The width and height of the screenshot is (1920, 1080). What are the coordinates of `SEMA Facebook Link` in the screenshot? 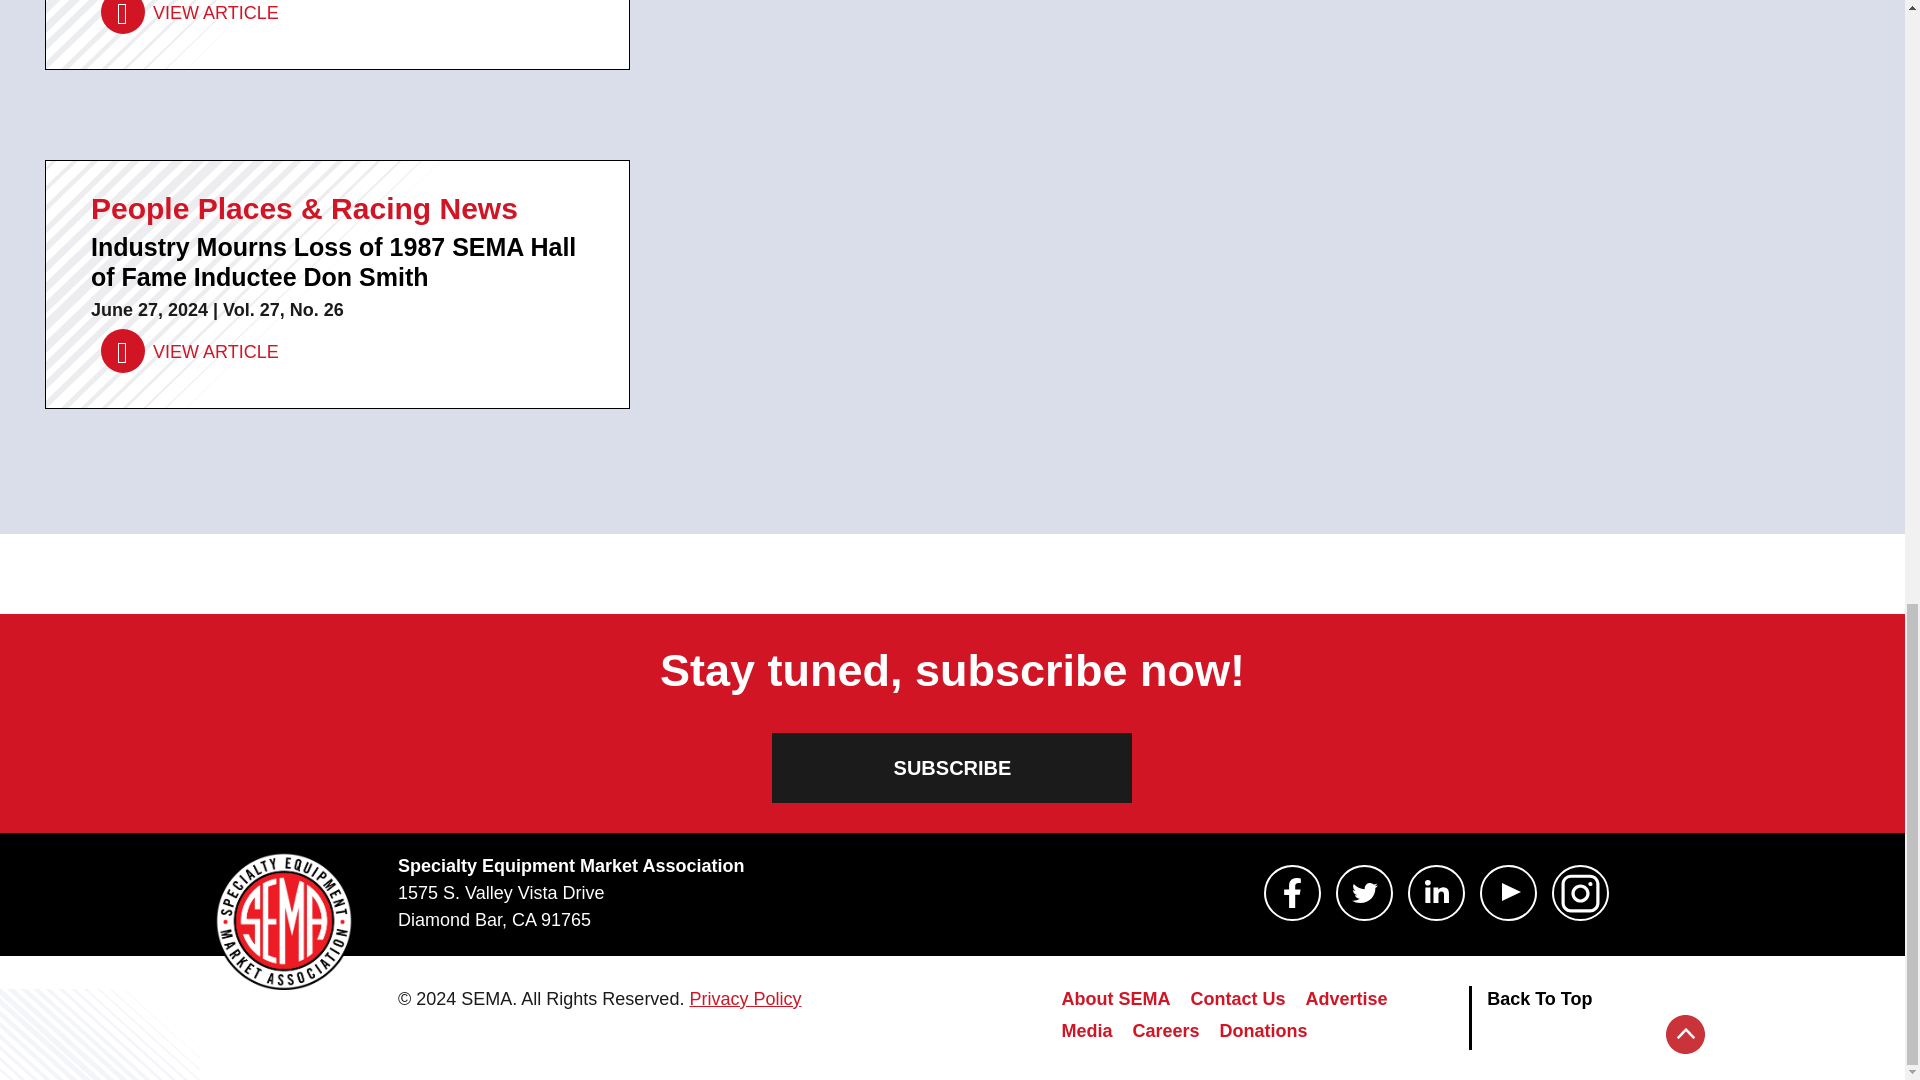 It's located at (1292, 893).